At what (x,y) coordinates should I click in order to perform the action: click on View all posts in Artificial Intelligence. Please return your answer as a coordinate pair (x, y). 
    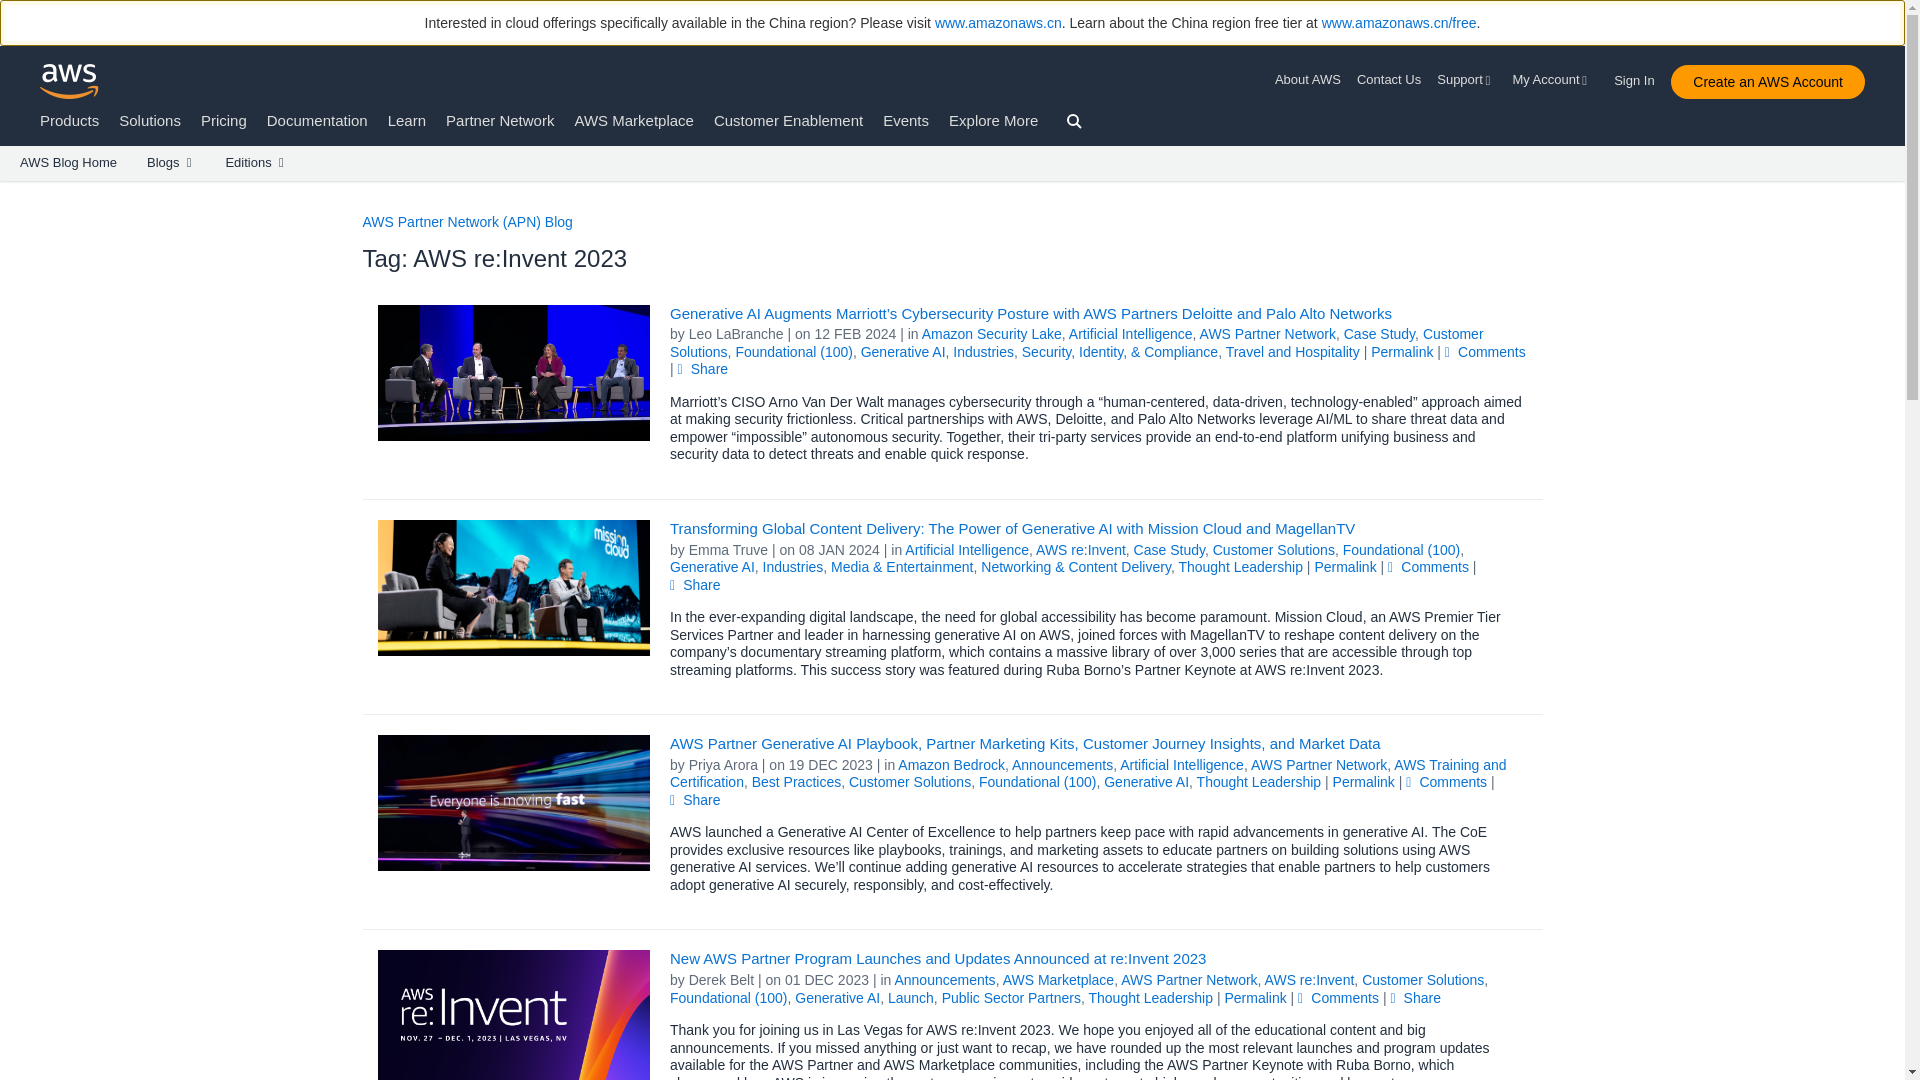
    Looking at the image, I should click on (966, 550).